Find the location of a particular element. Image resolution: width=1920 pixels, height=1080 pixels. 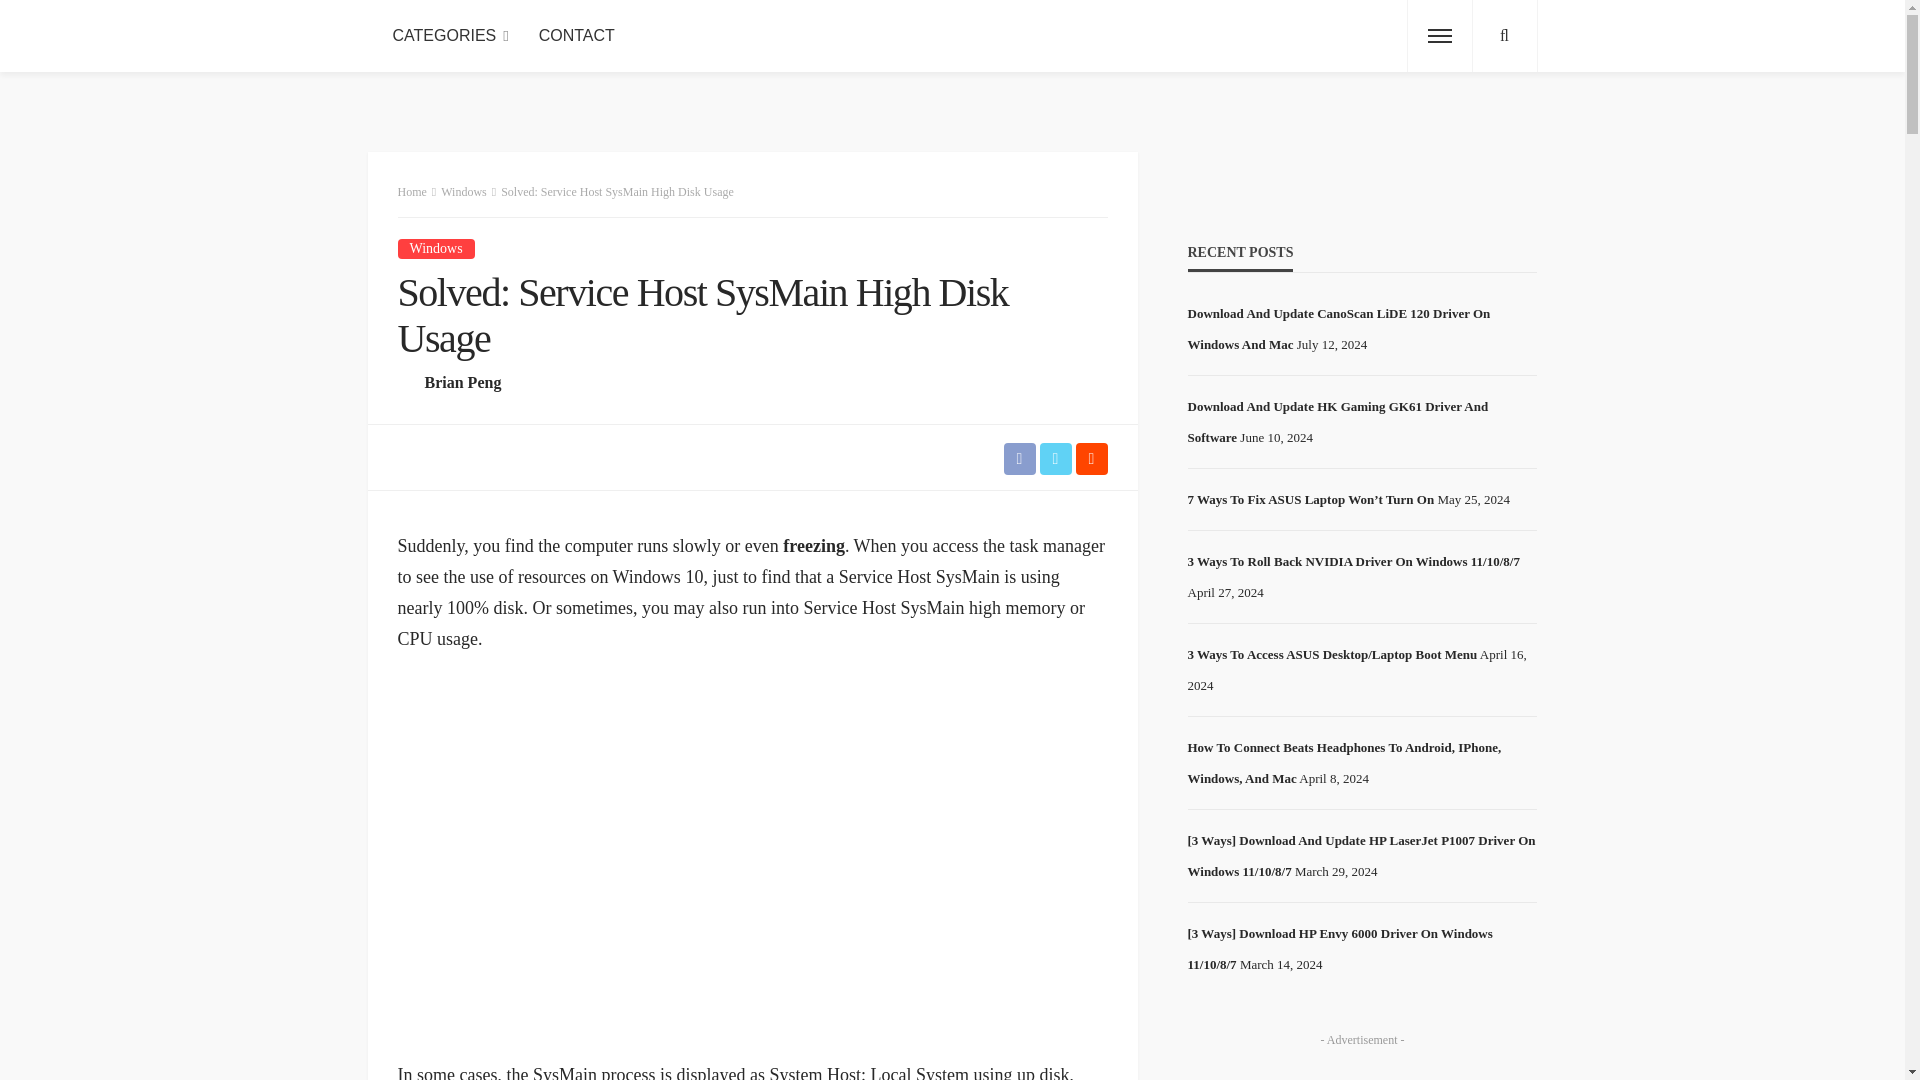

Home is located at coordinates (412, 191).